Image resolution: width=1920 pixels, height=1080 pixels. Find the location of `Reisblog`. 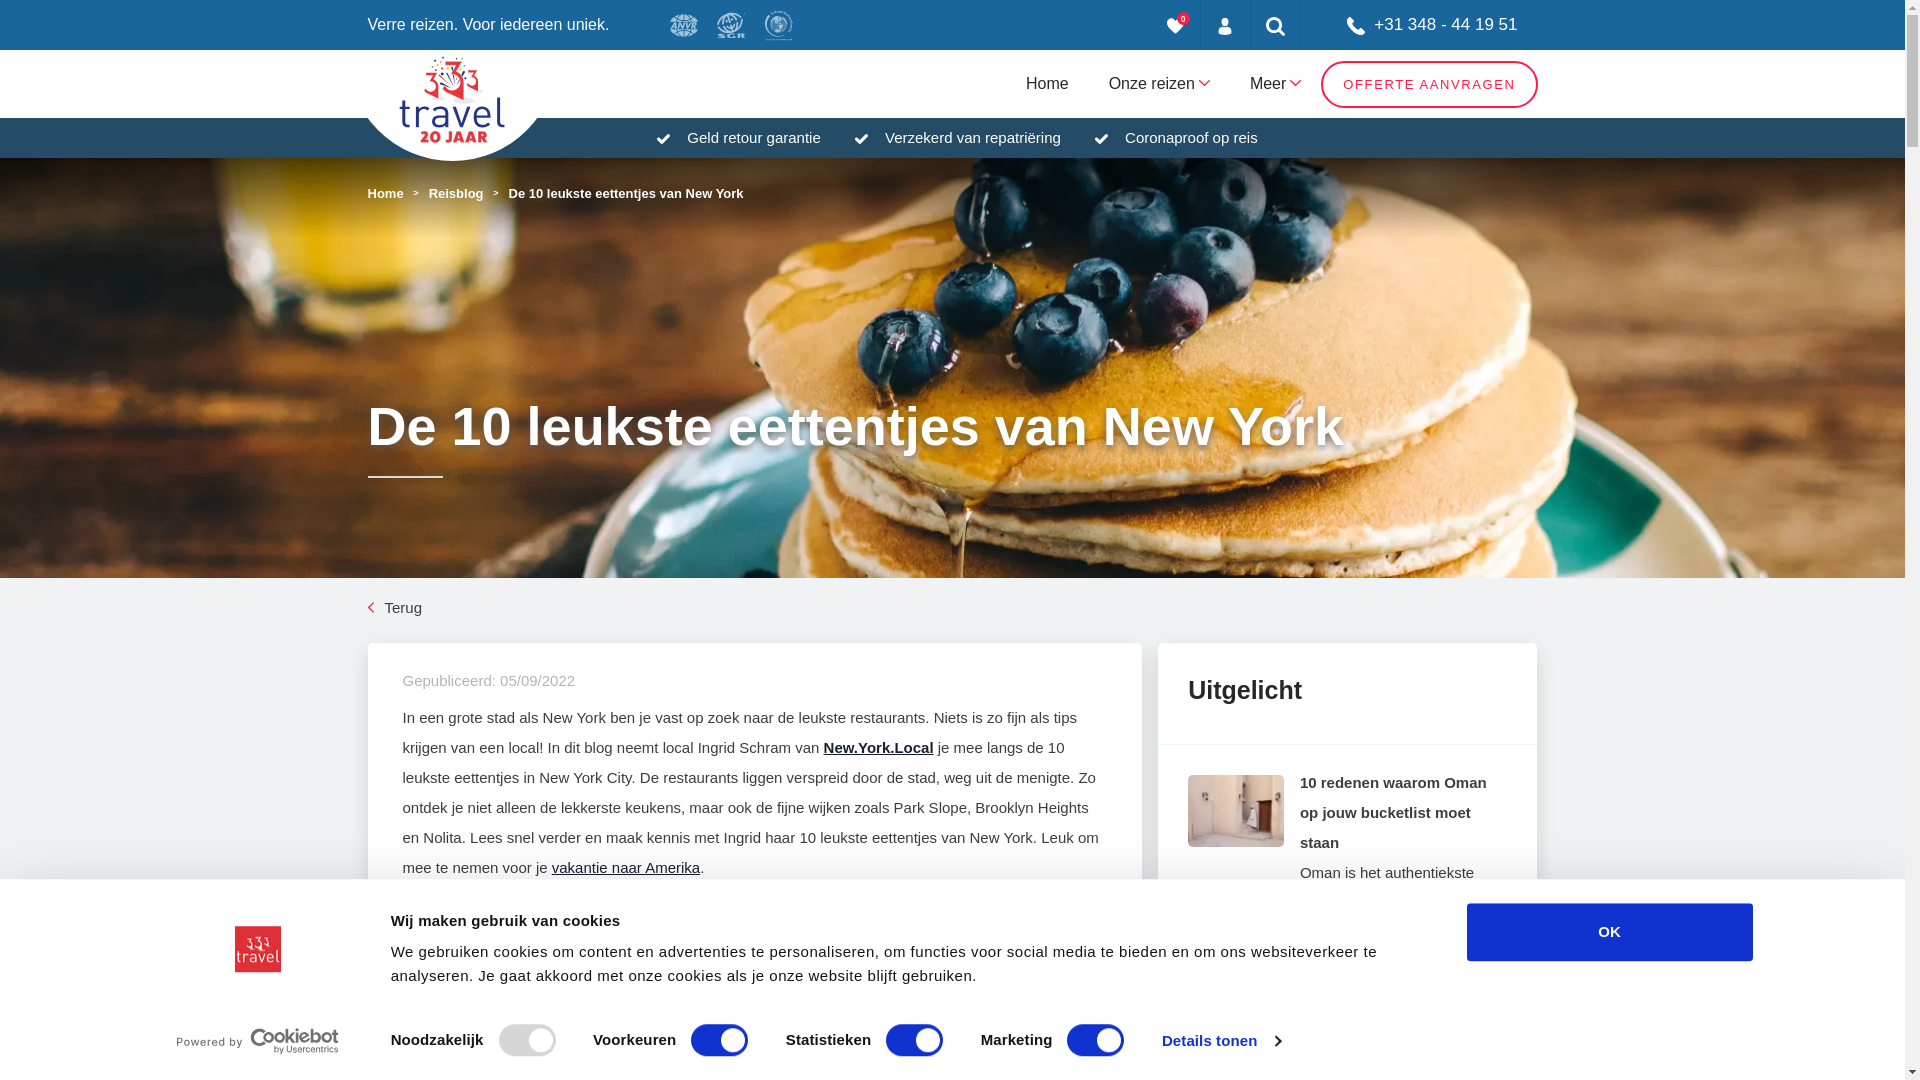

Reisblog is located at coordinates (456, 193).